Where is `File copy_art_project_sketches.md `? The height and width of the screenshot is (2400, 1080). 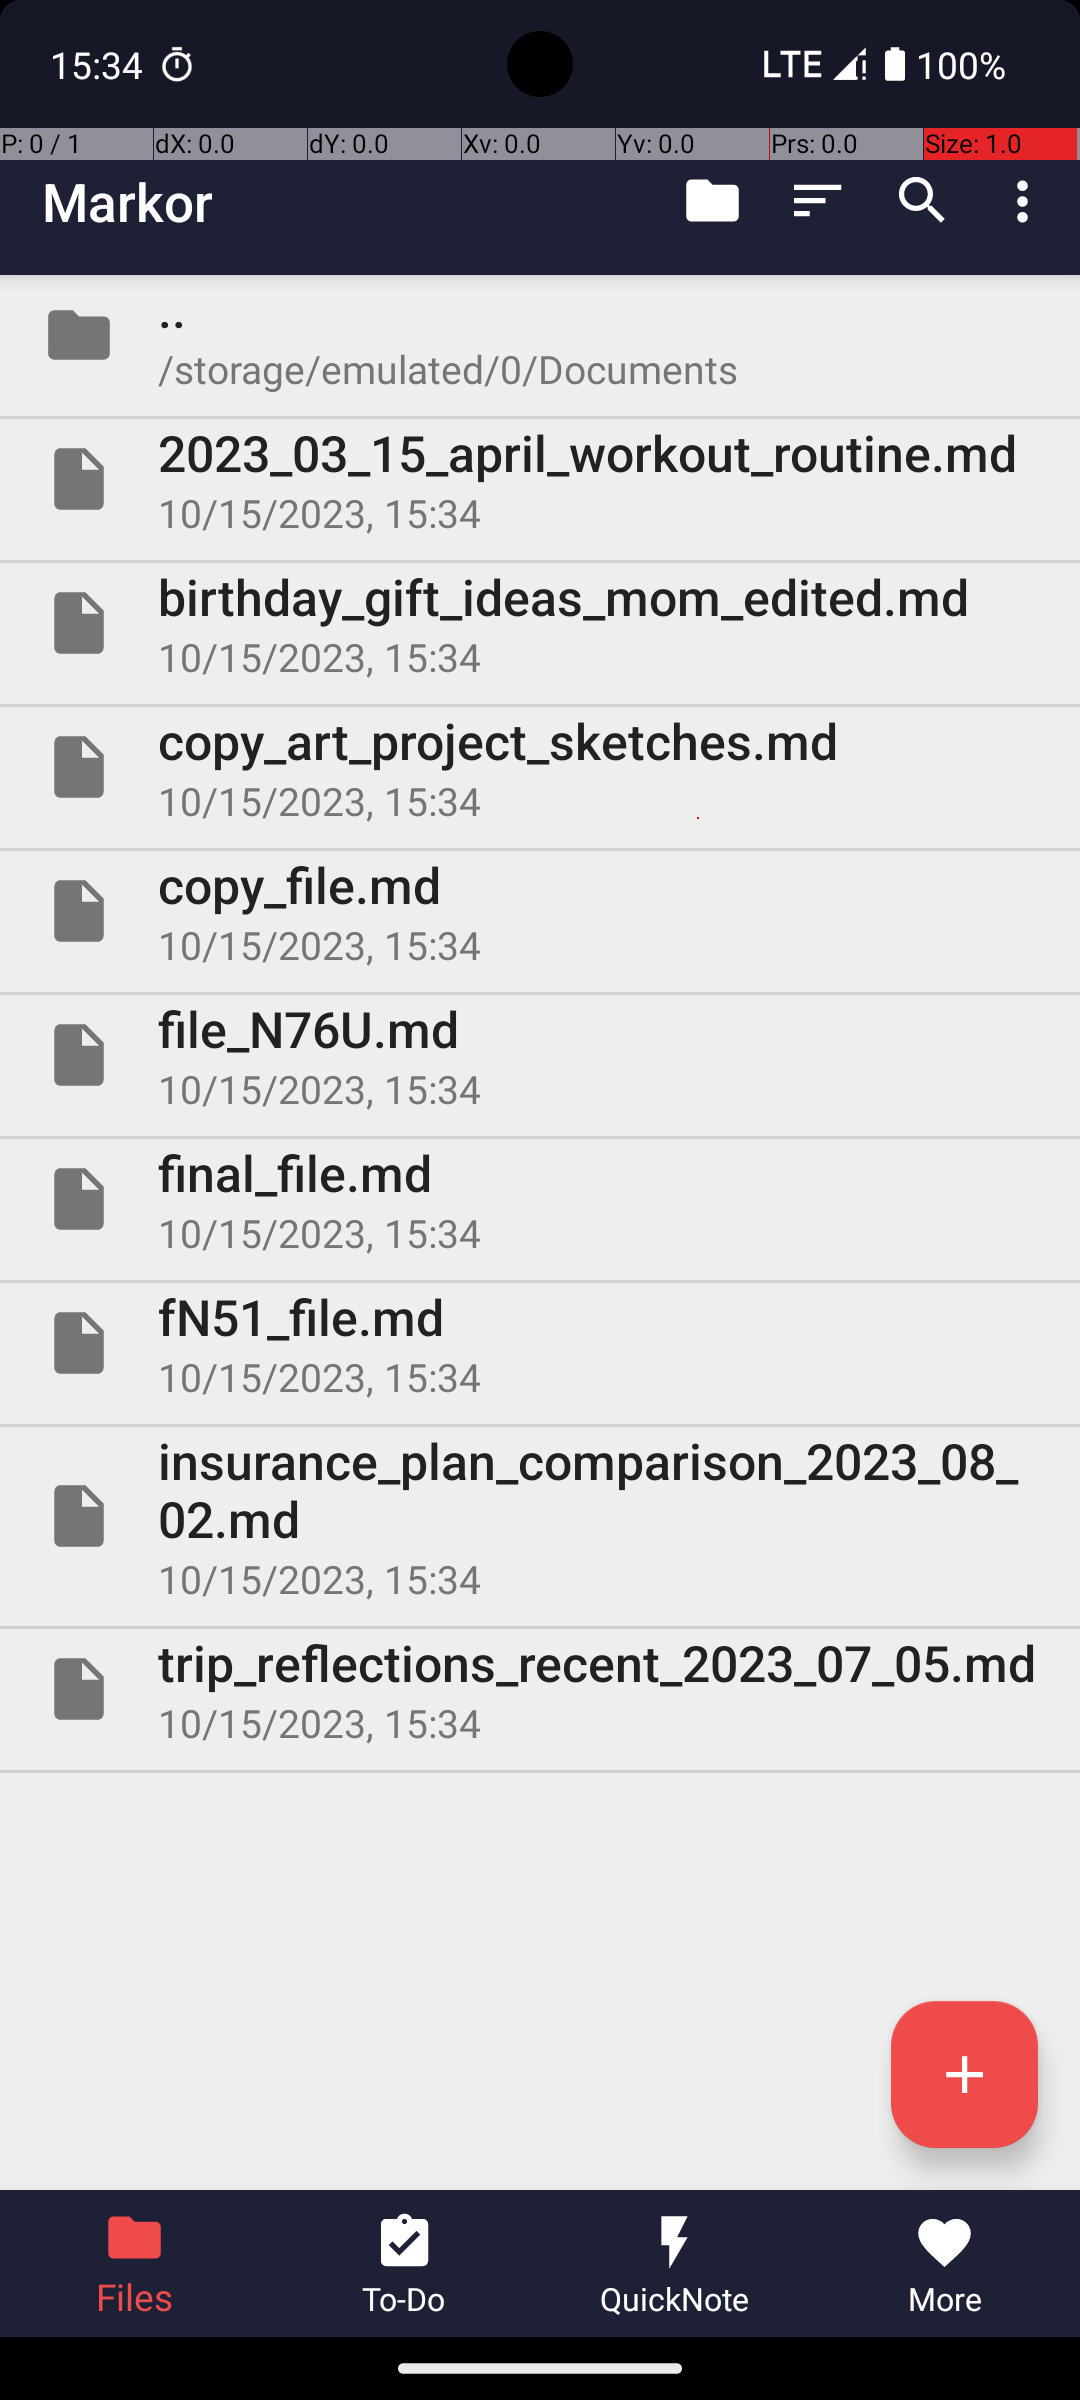 File copy_art_project_sketches.md  is located at coordinates (540, 766).